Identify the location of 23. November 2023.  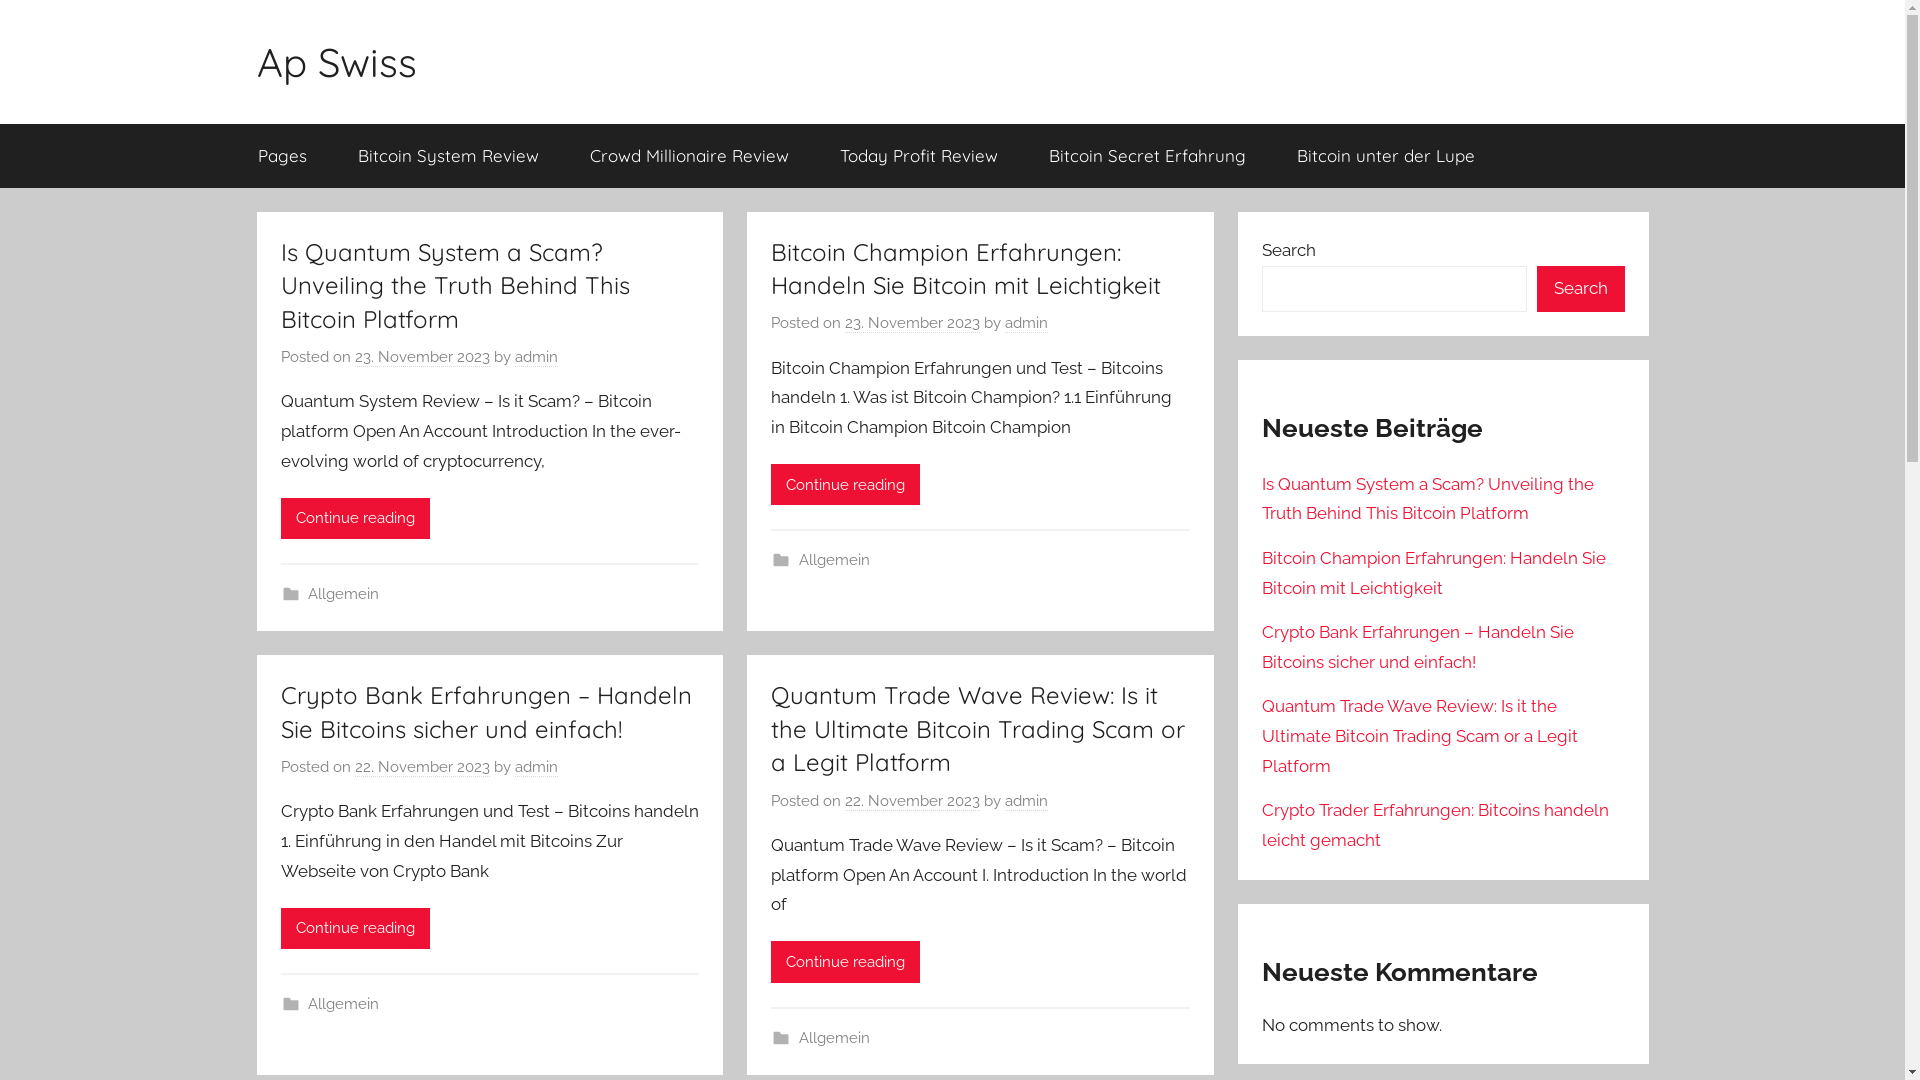
(912, 324).